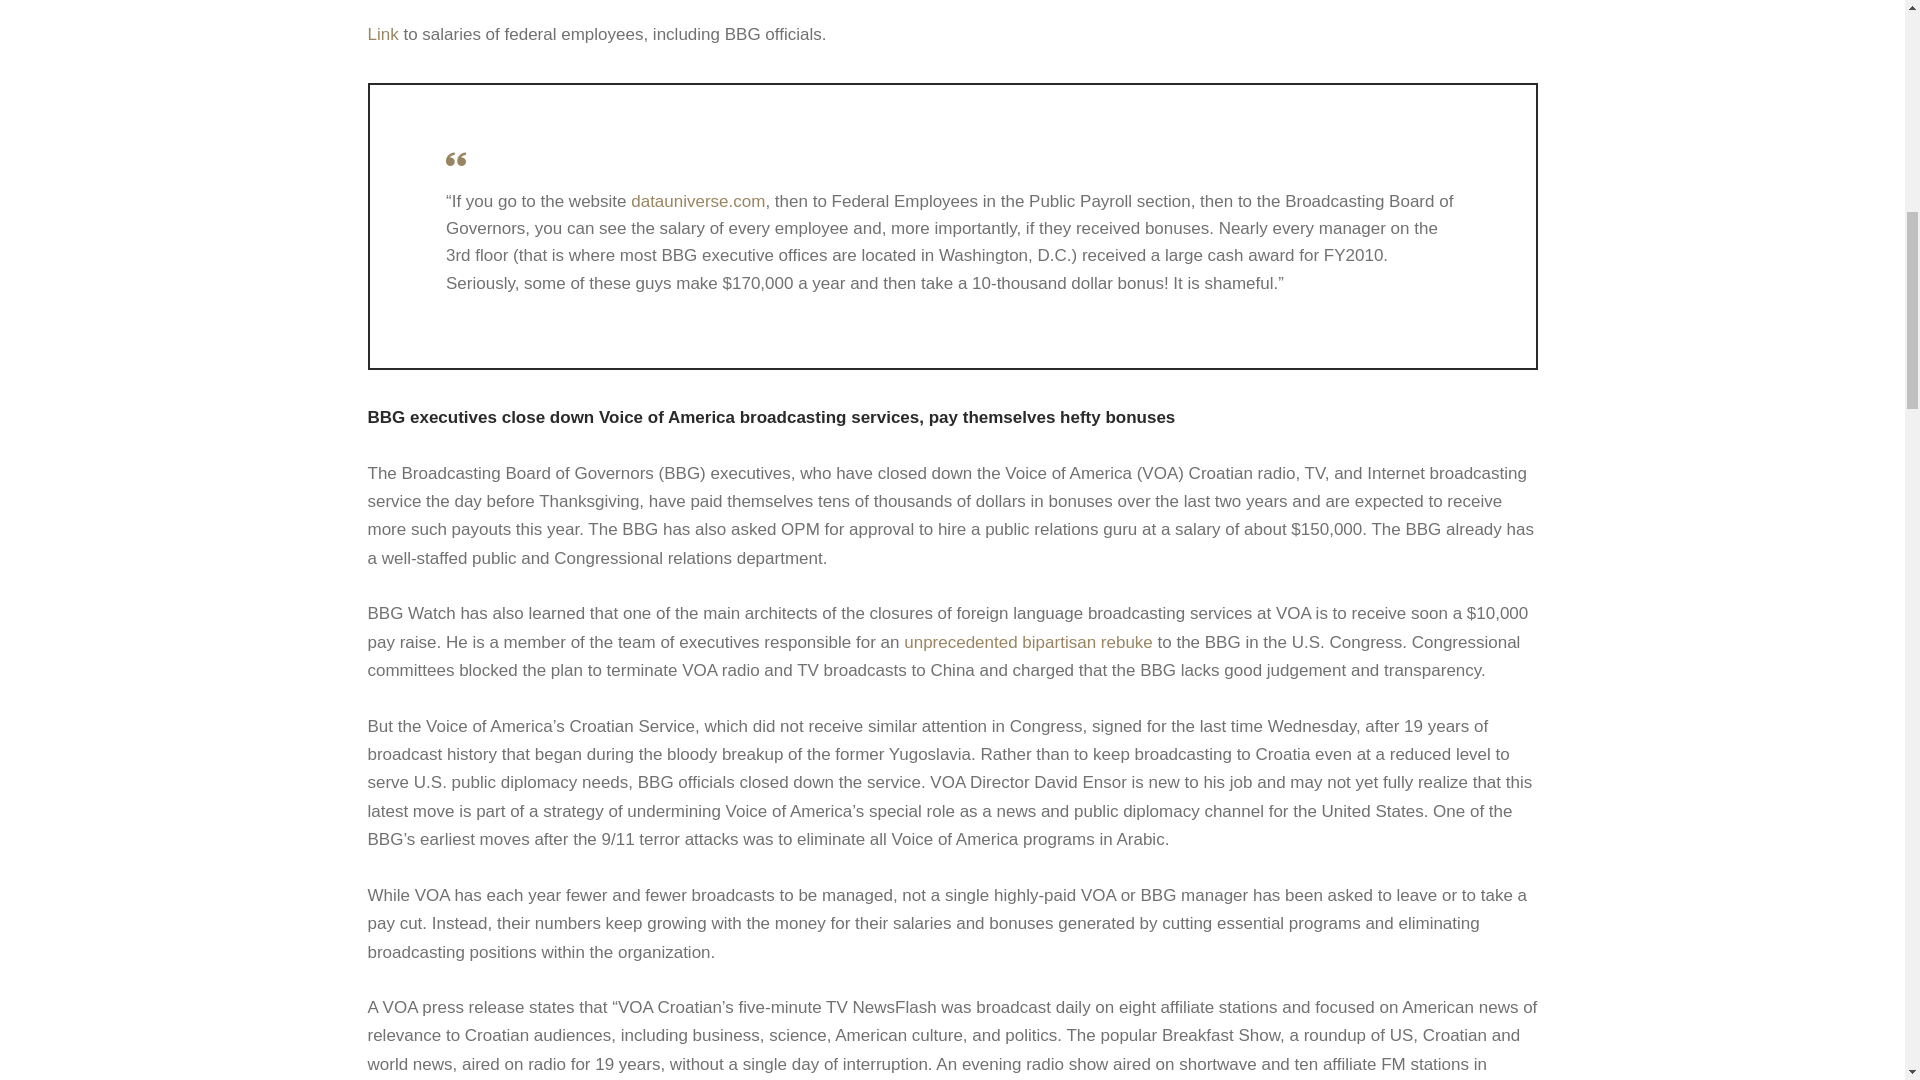 Image resolution: width=1920 pixels, height=1080 pixels. I want to click on Link to salaries and bonuses of federal employees, so click(384, 34).